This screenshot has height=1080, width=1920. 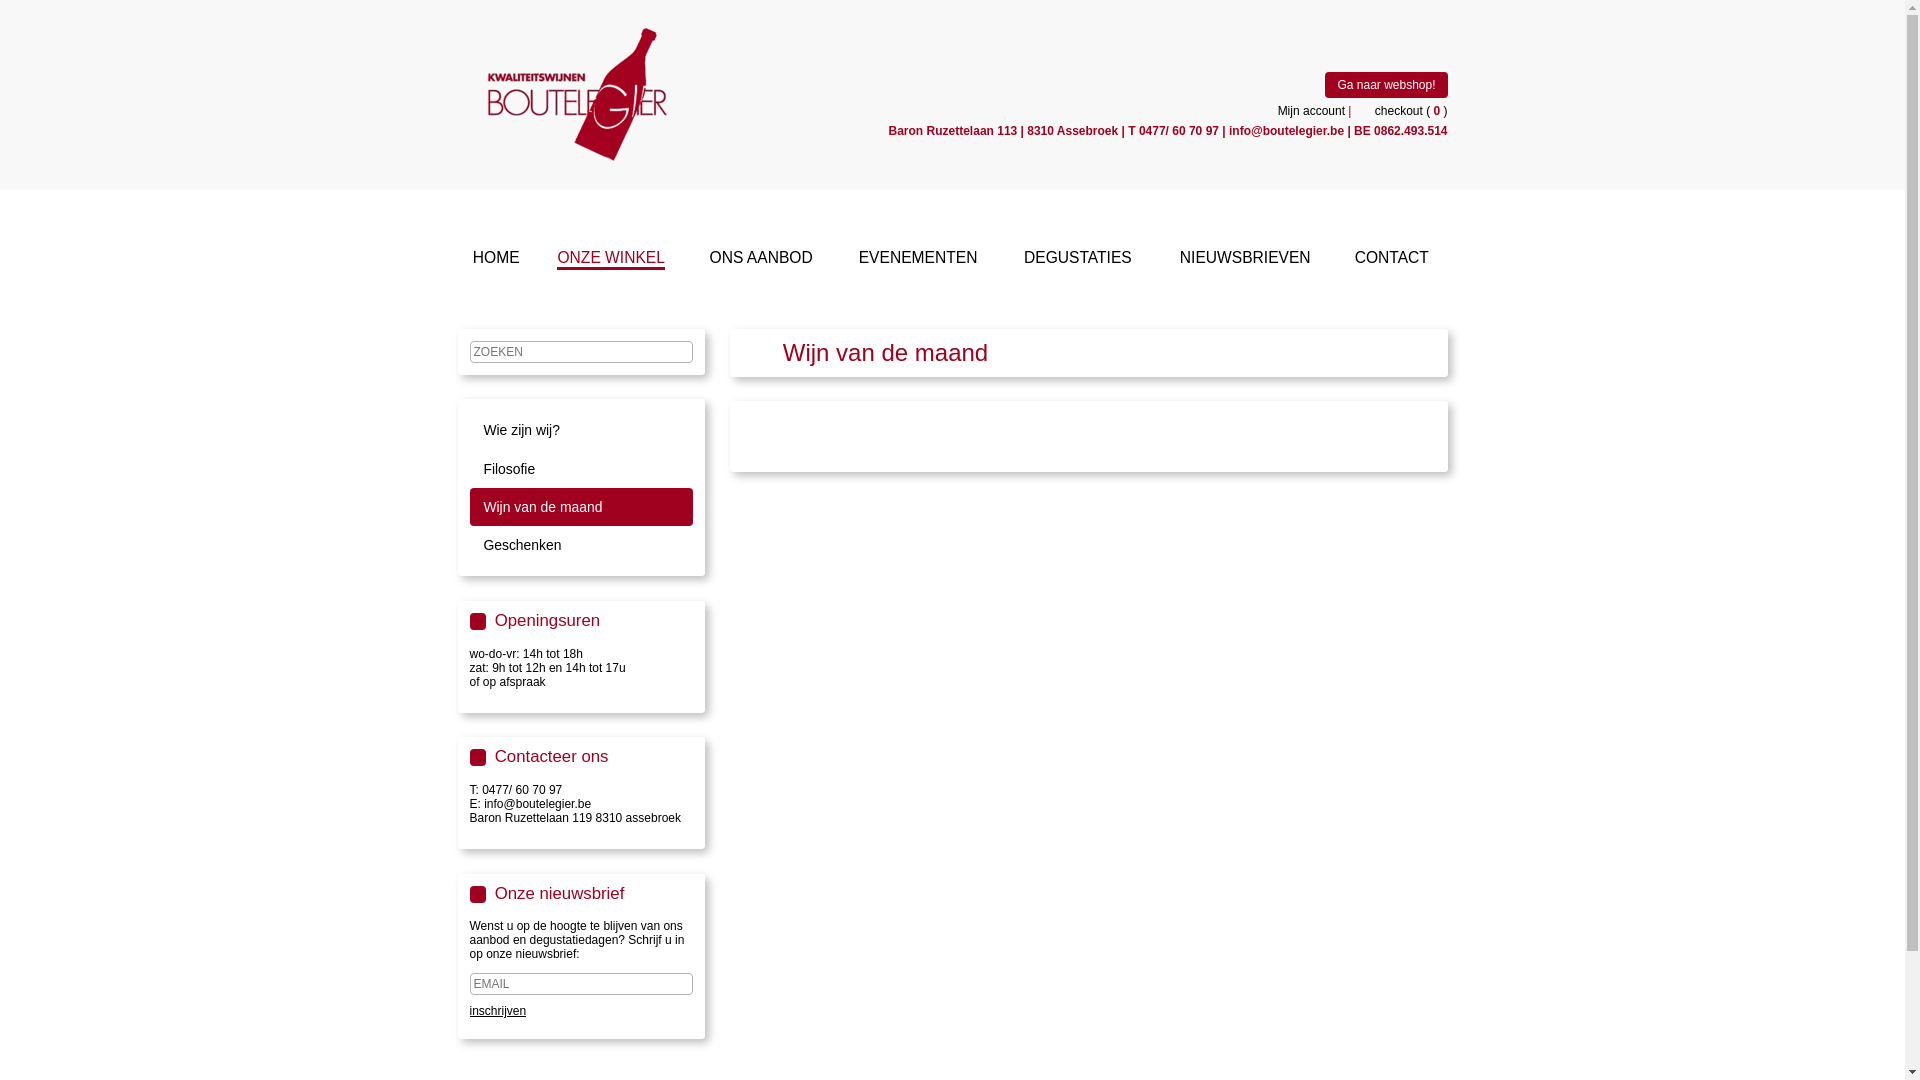 I want to click on checkout ( 0 ), so click(x=1402, y=111).